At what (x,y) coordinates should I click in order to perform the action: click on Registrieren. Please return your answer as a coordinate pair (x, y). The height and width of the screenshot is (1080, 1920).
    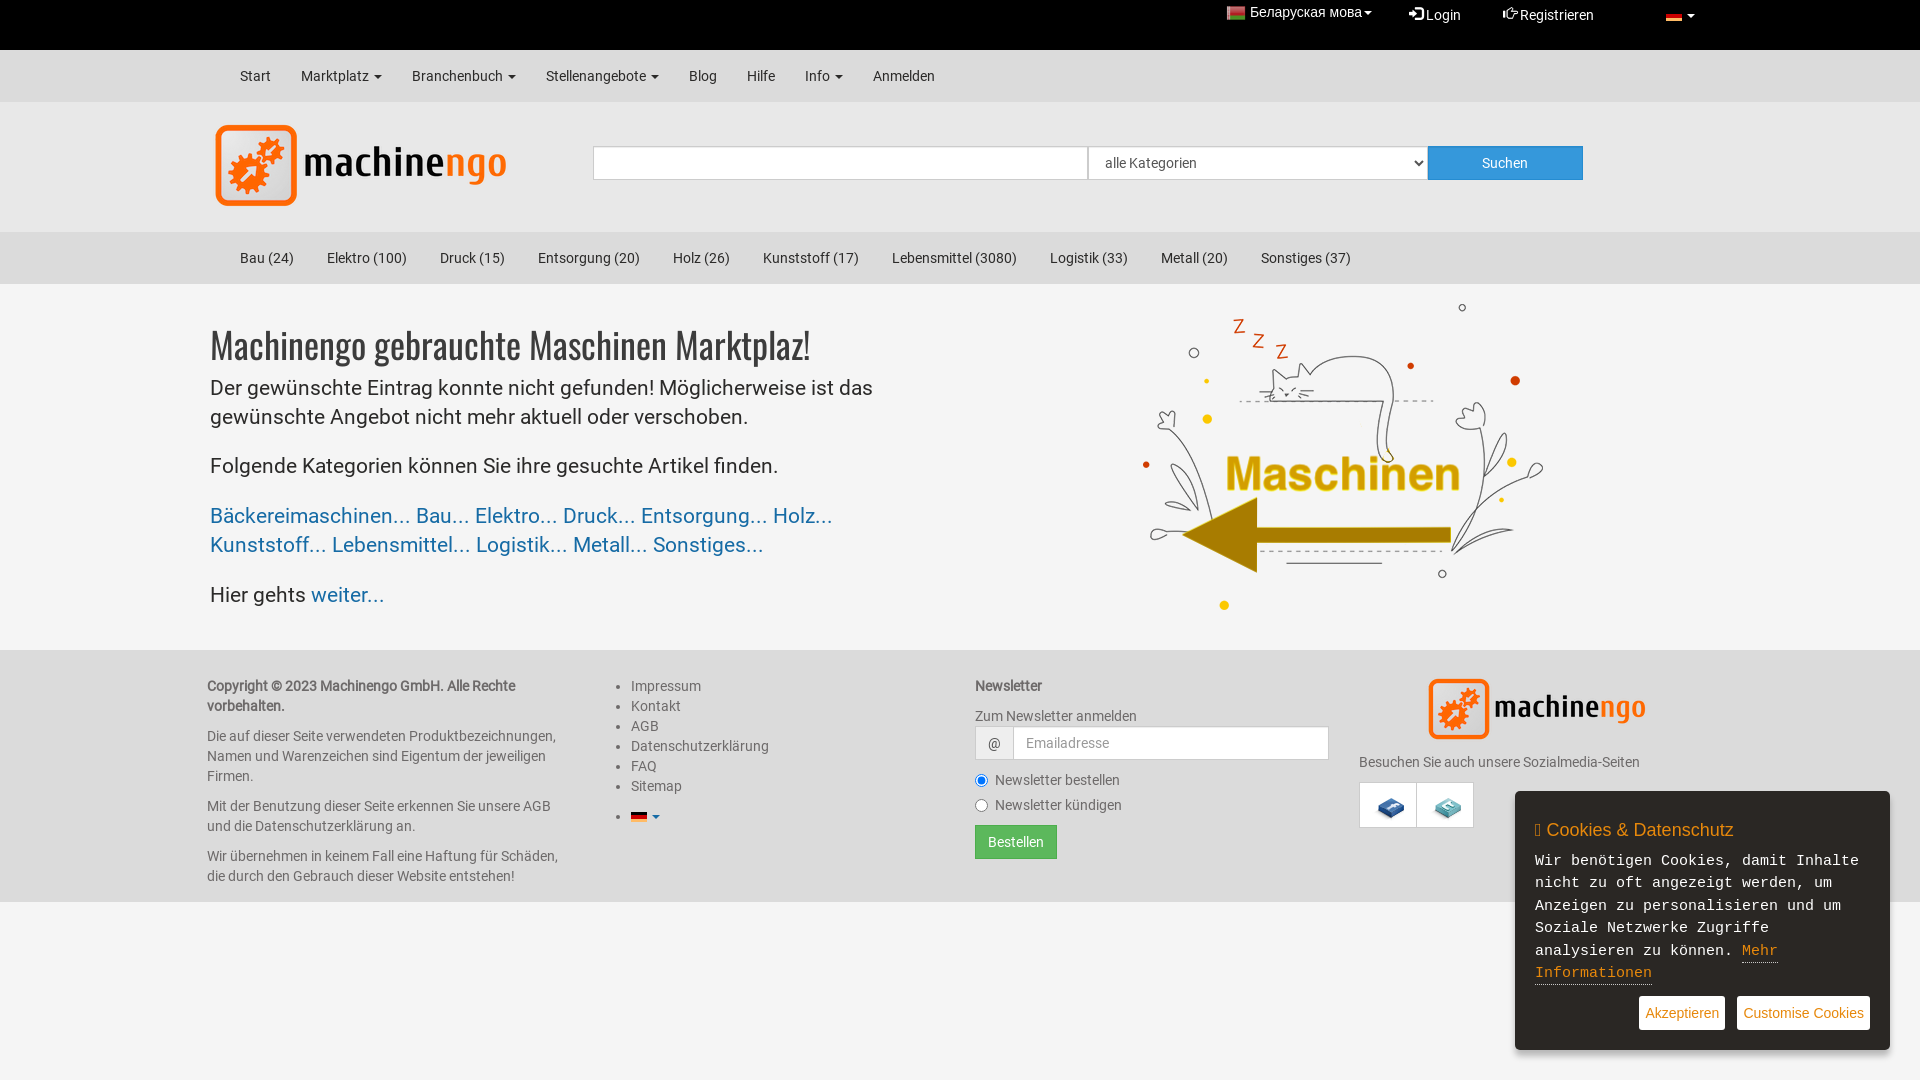
    Looking at the image, I should click on (1548, 15).